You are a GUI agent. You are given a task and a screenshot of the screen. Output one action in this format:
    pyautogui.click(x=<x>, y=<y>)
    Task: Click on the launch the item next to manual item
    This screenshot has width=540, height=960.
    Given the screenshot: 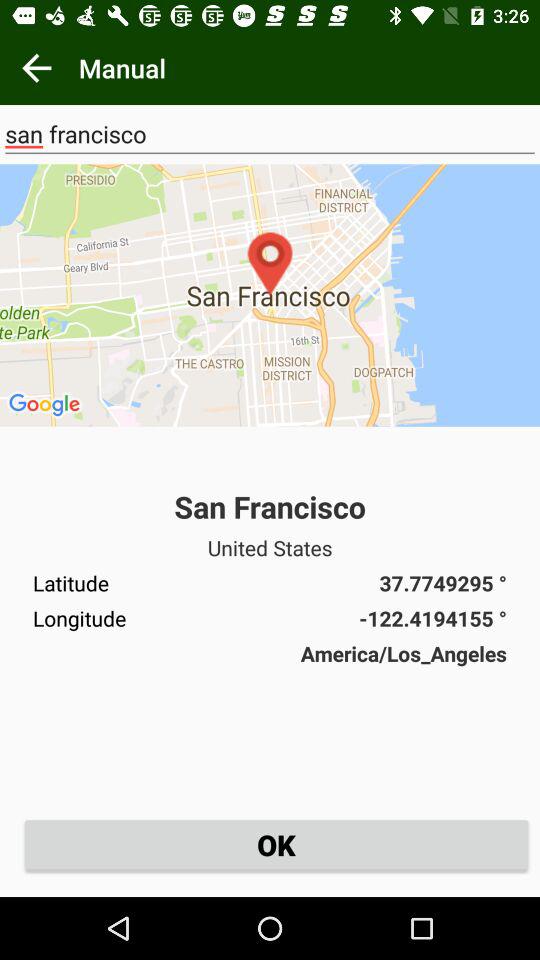 What is the action you would take?
    pyautogui.click(x=36, y=68)
    